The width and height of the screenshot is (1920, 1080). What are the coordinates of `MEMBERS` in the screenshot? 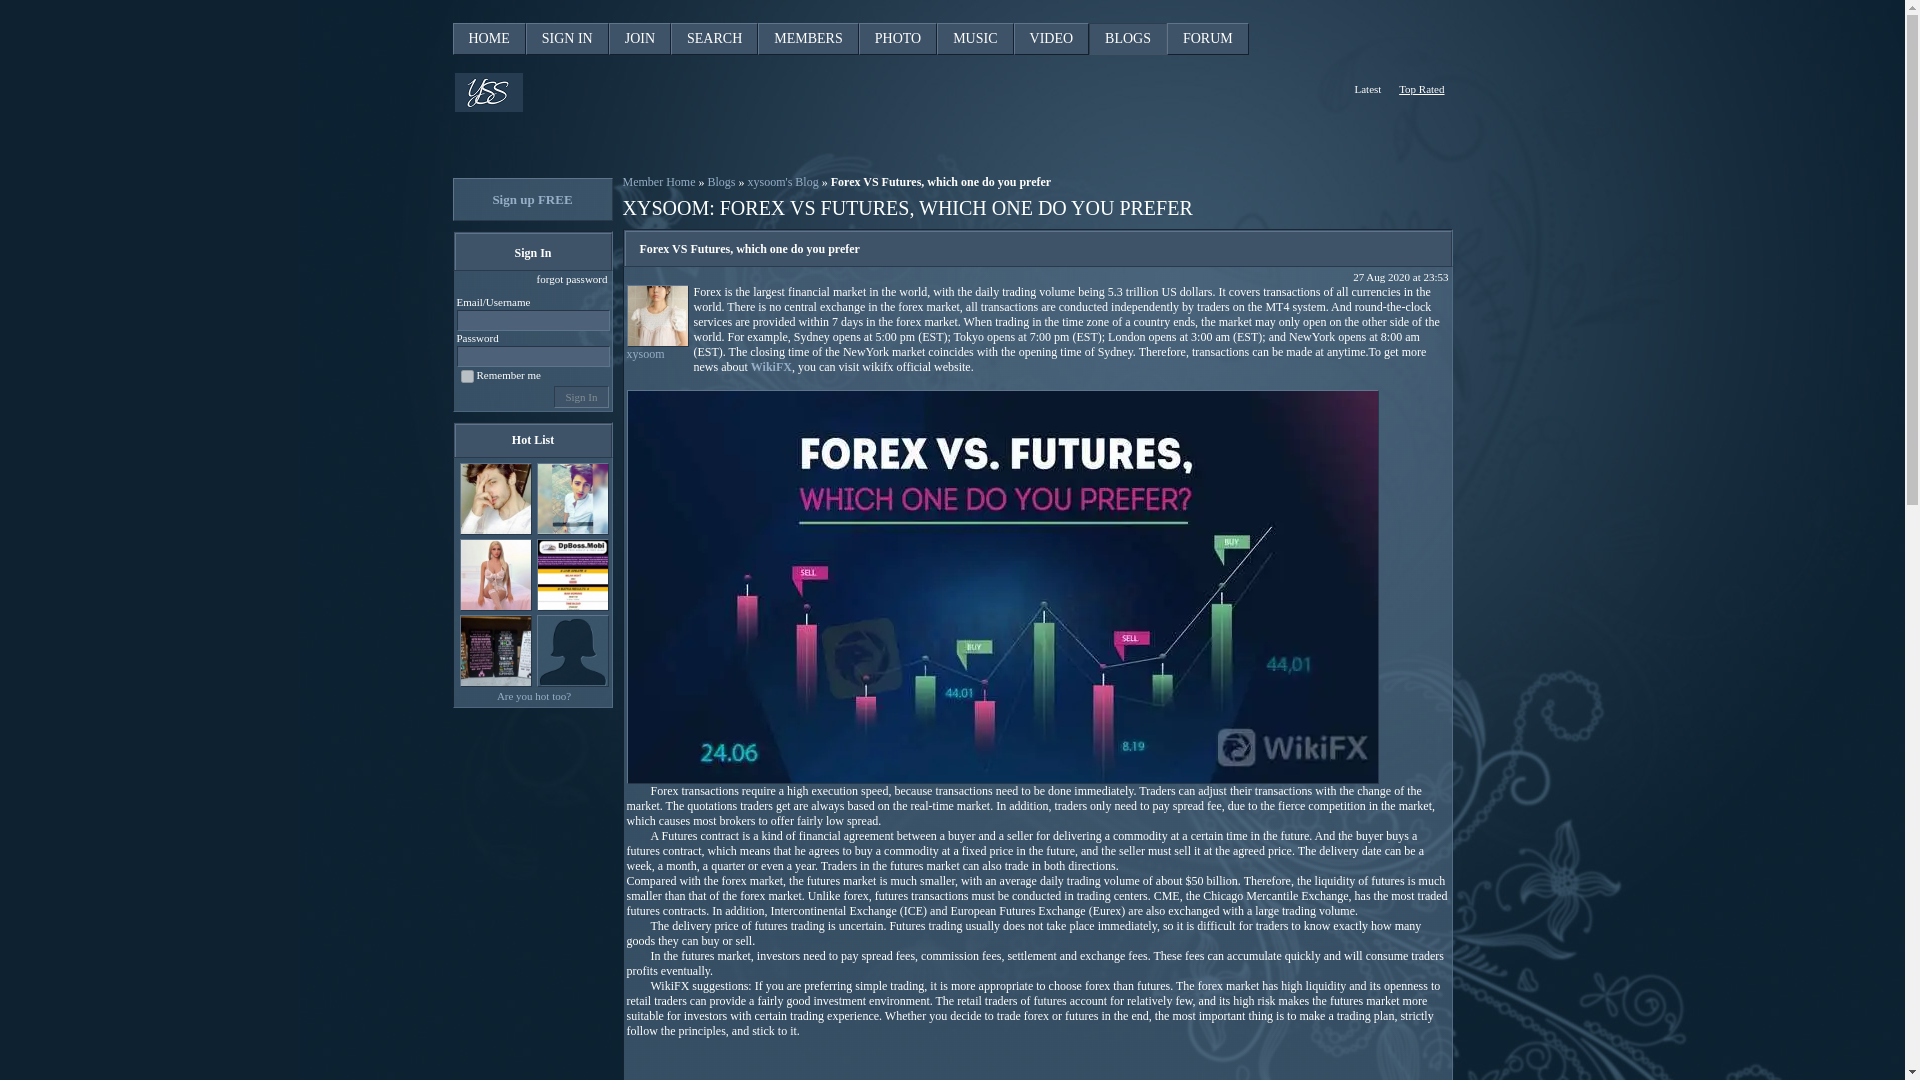 It's located at (808, 38).